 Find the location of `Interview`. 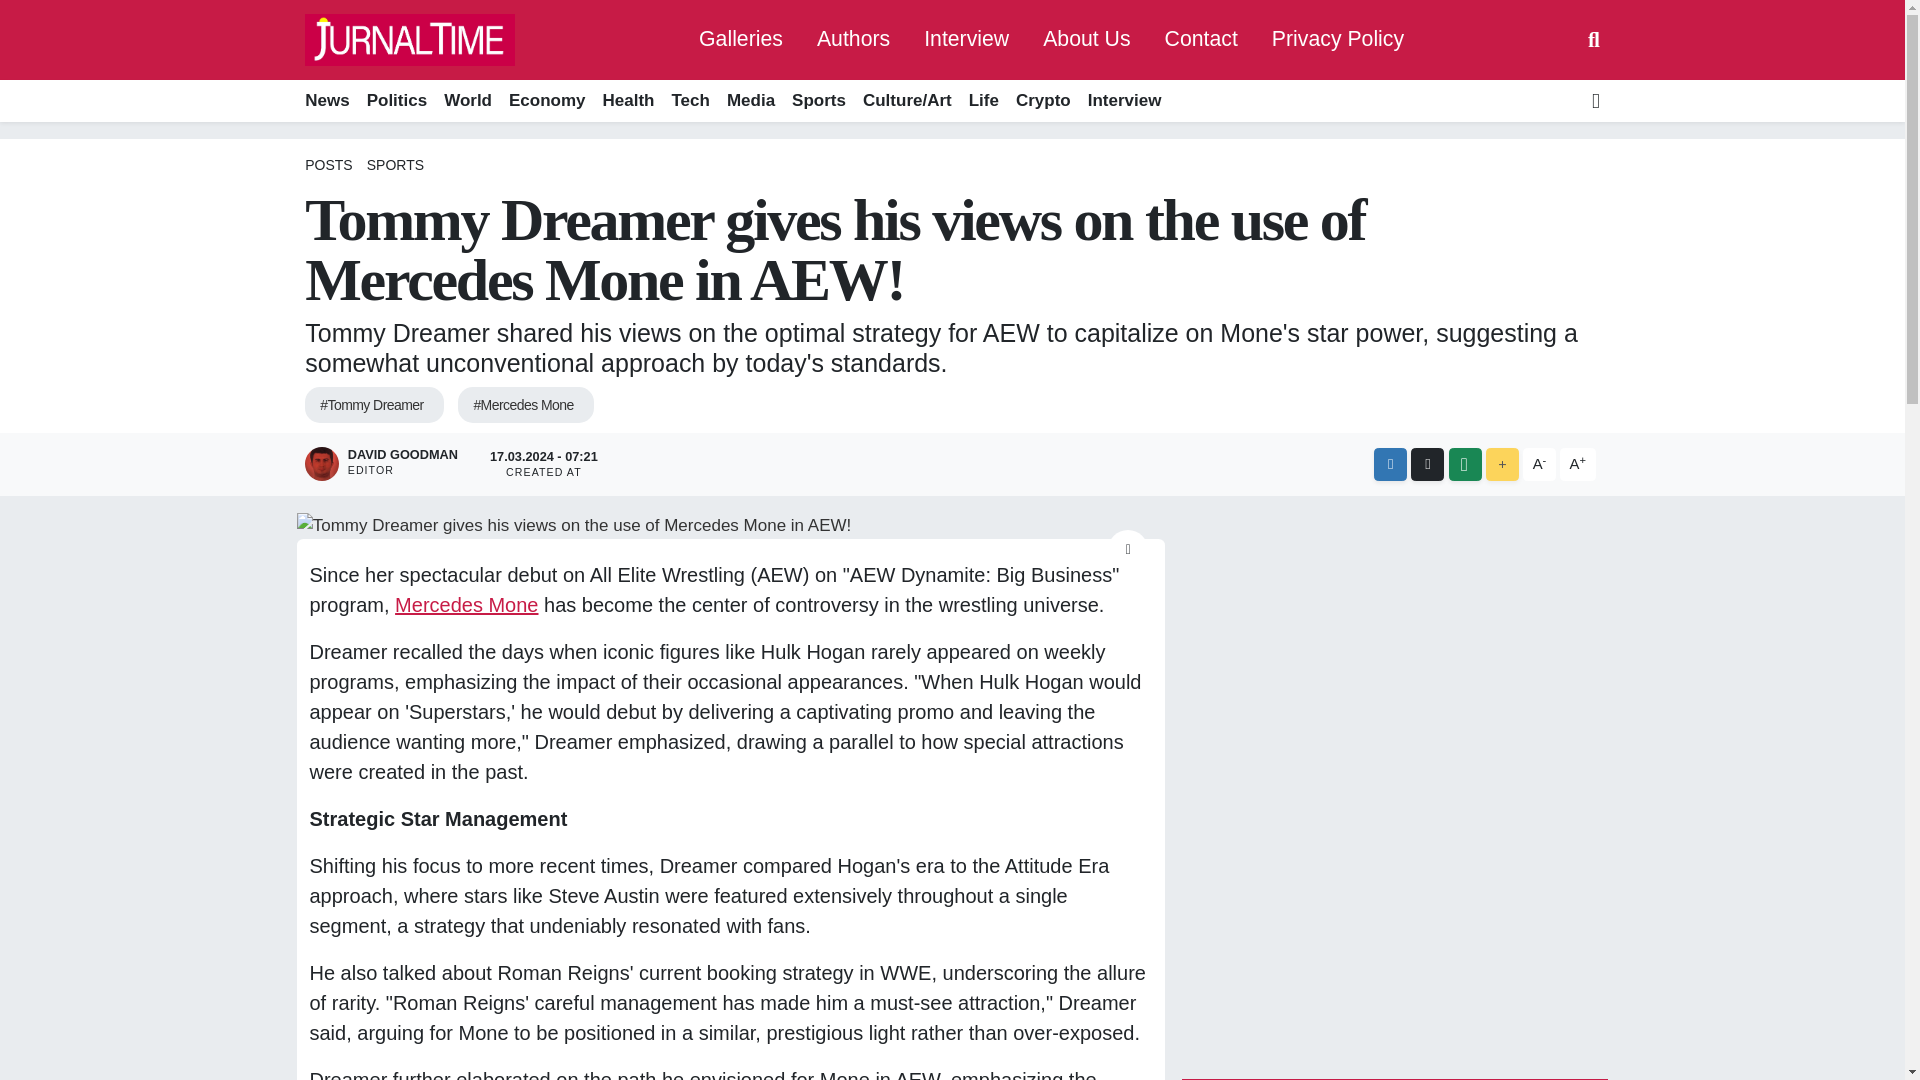

Interview is located at coordinates (1124, 101).